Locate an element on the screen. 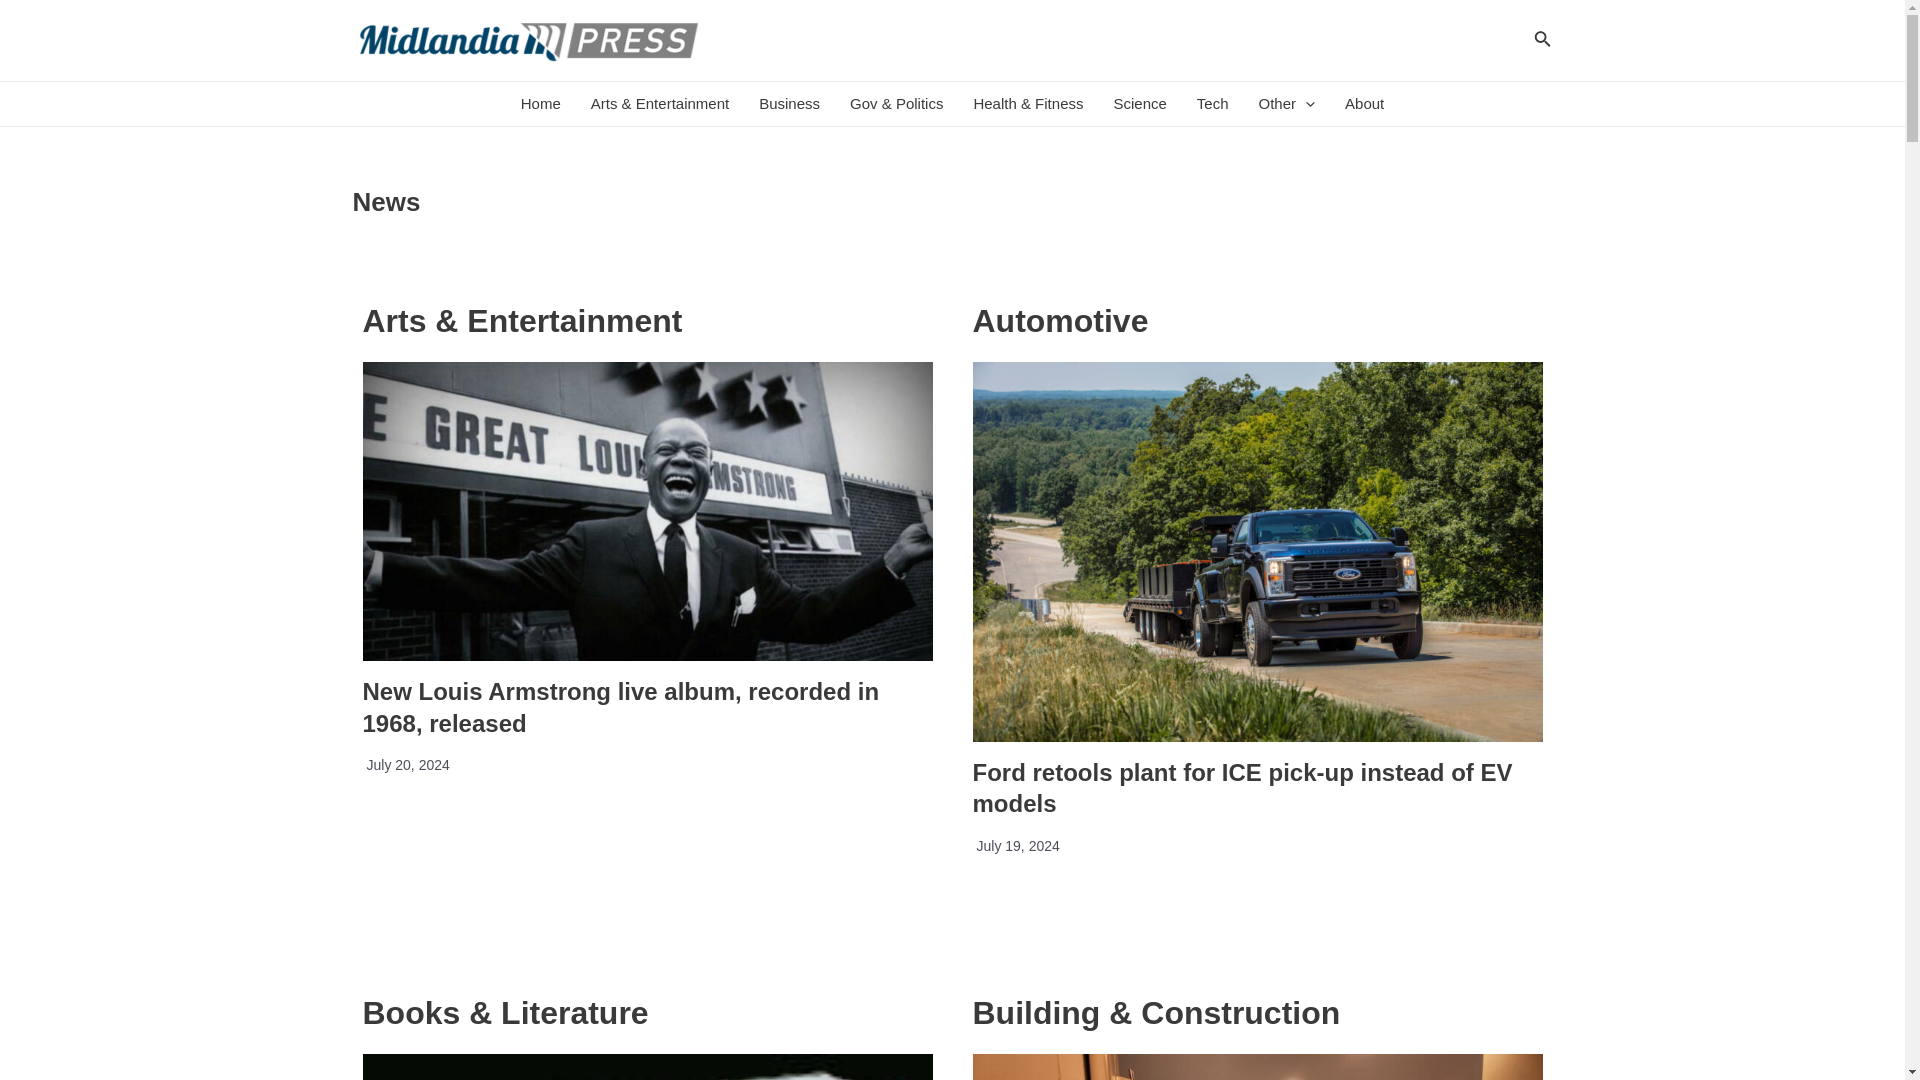  Business is located at coordinates (790, 104).